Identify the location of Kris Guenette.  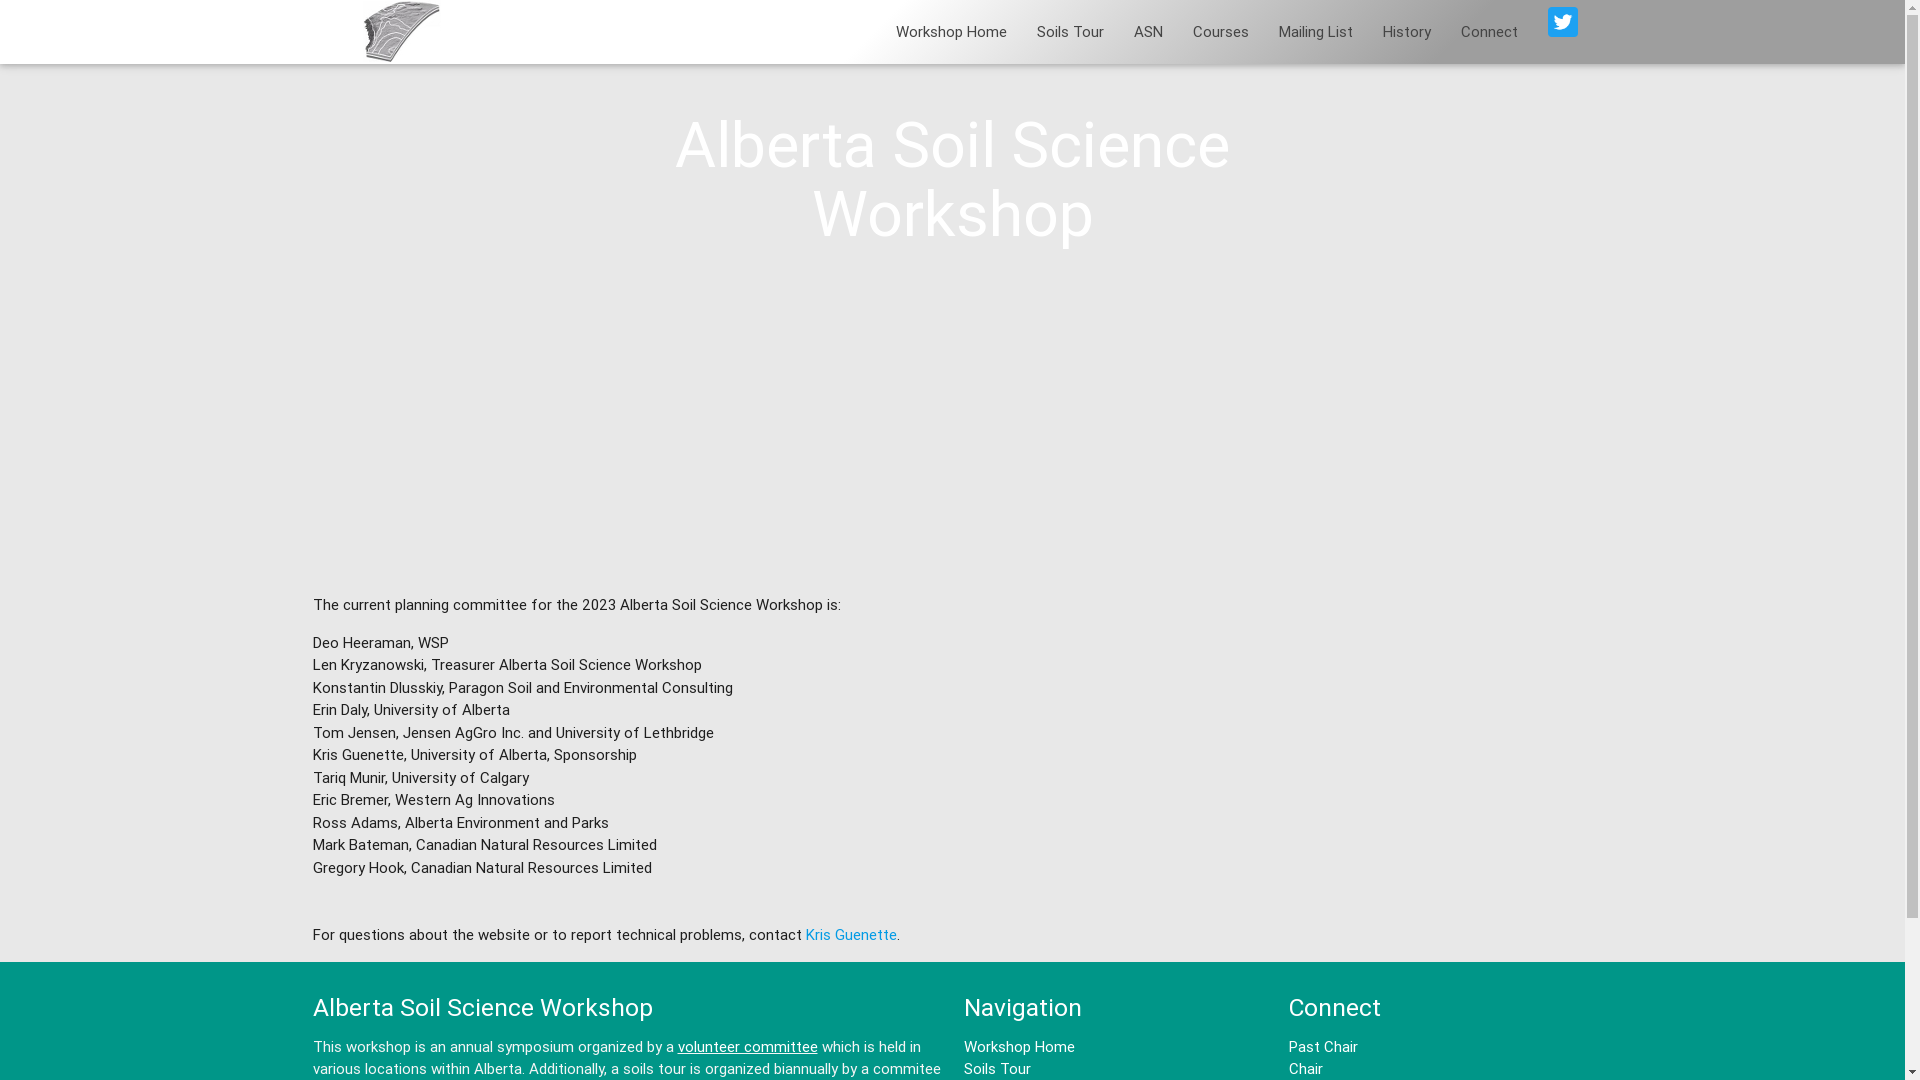
(852, 934).